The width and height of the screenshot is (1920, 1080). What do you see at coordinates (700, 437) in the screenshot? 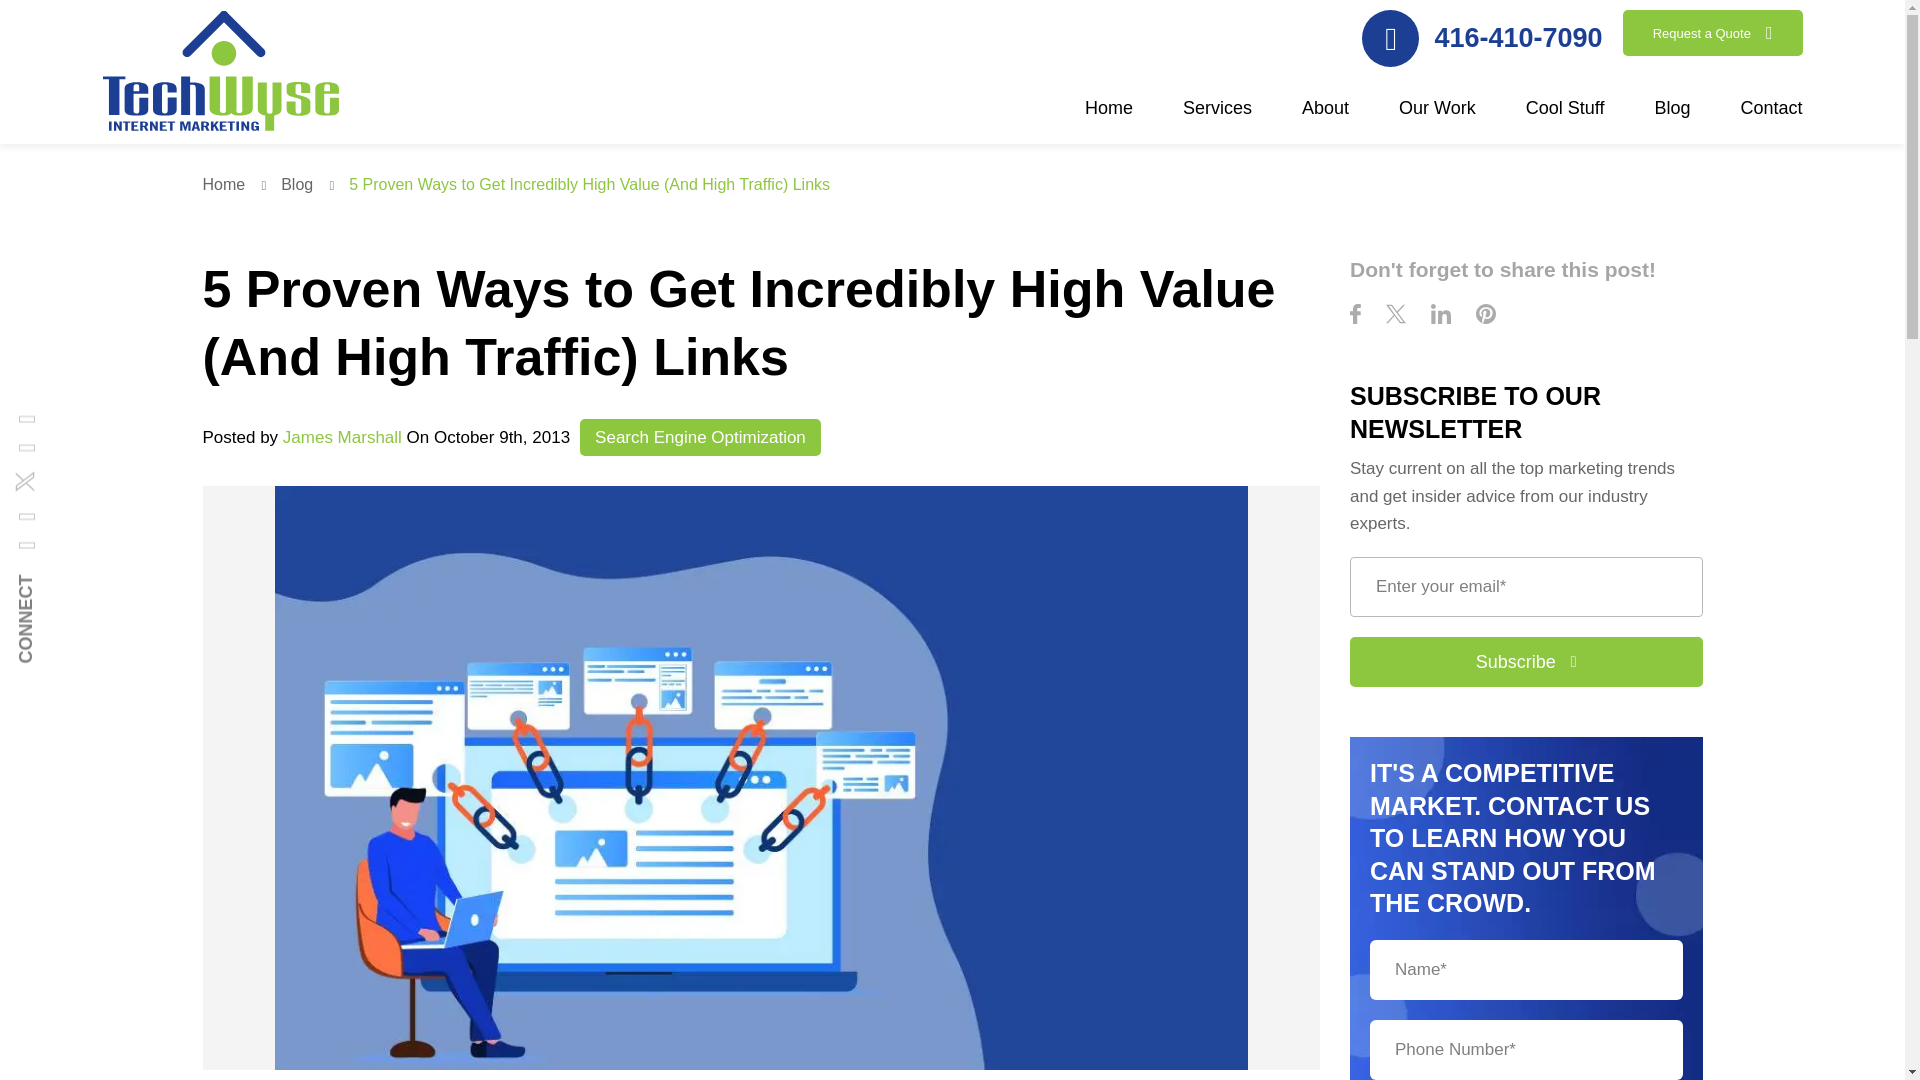
I see `Search Engine Optimization` at bounding box center [700, 437].